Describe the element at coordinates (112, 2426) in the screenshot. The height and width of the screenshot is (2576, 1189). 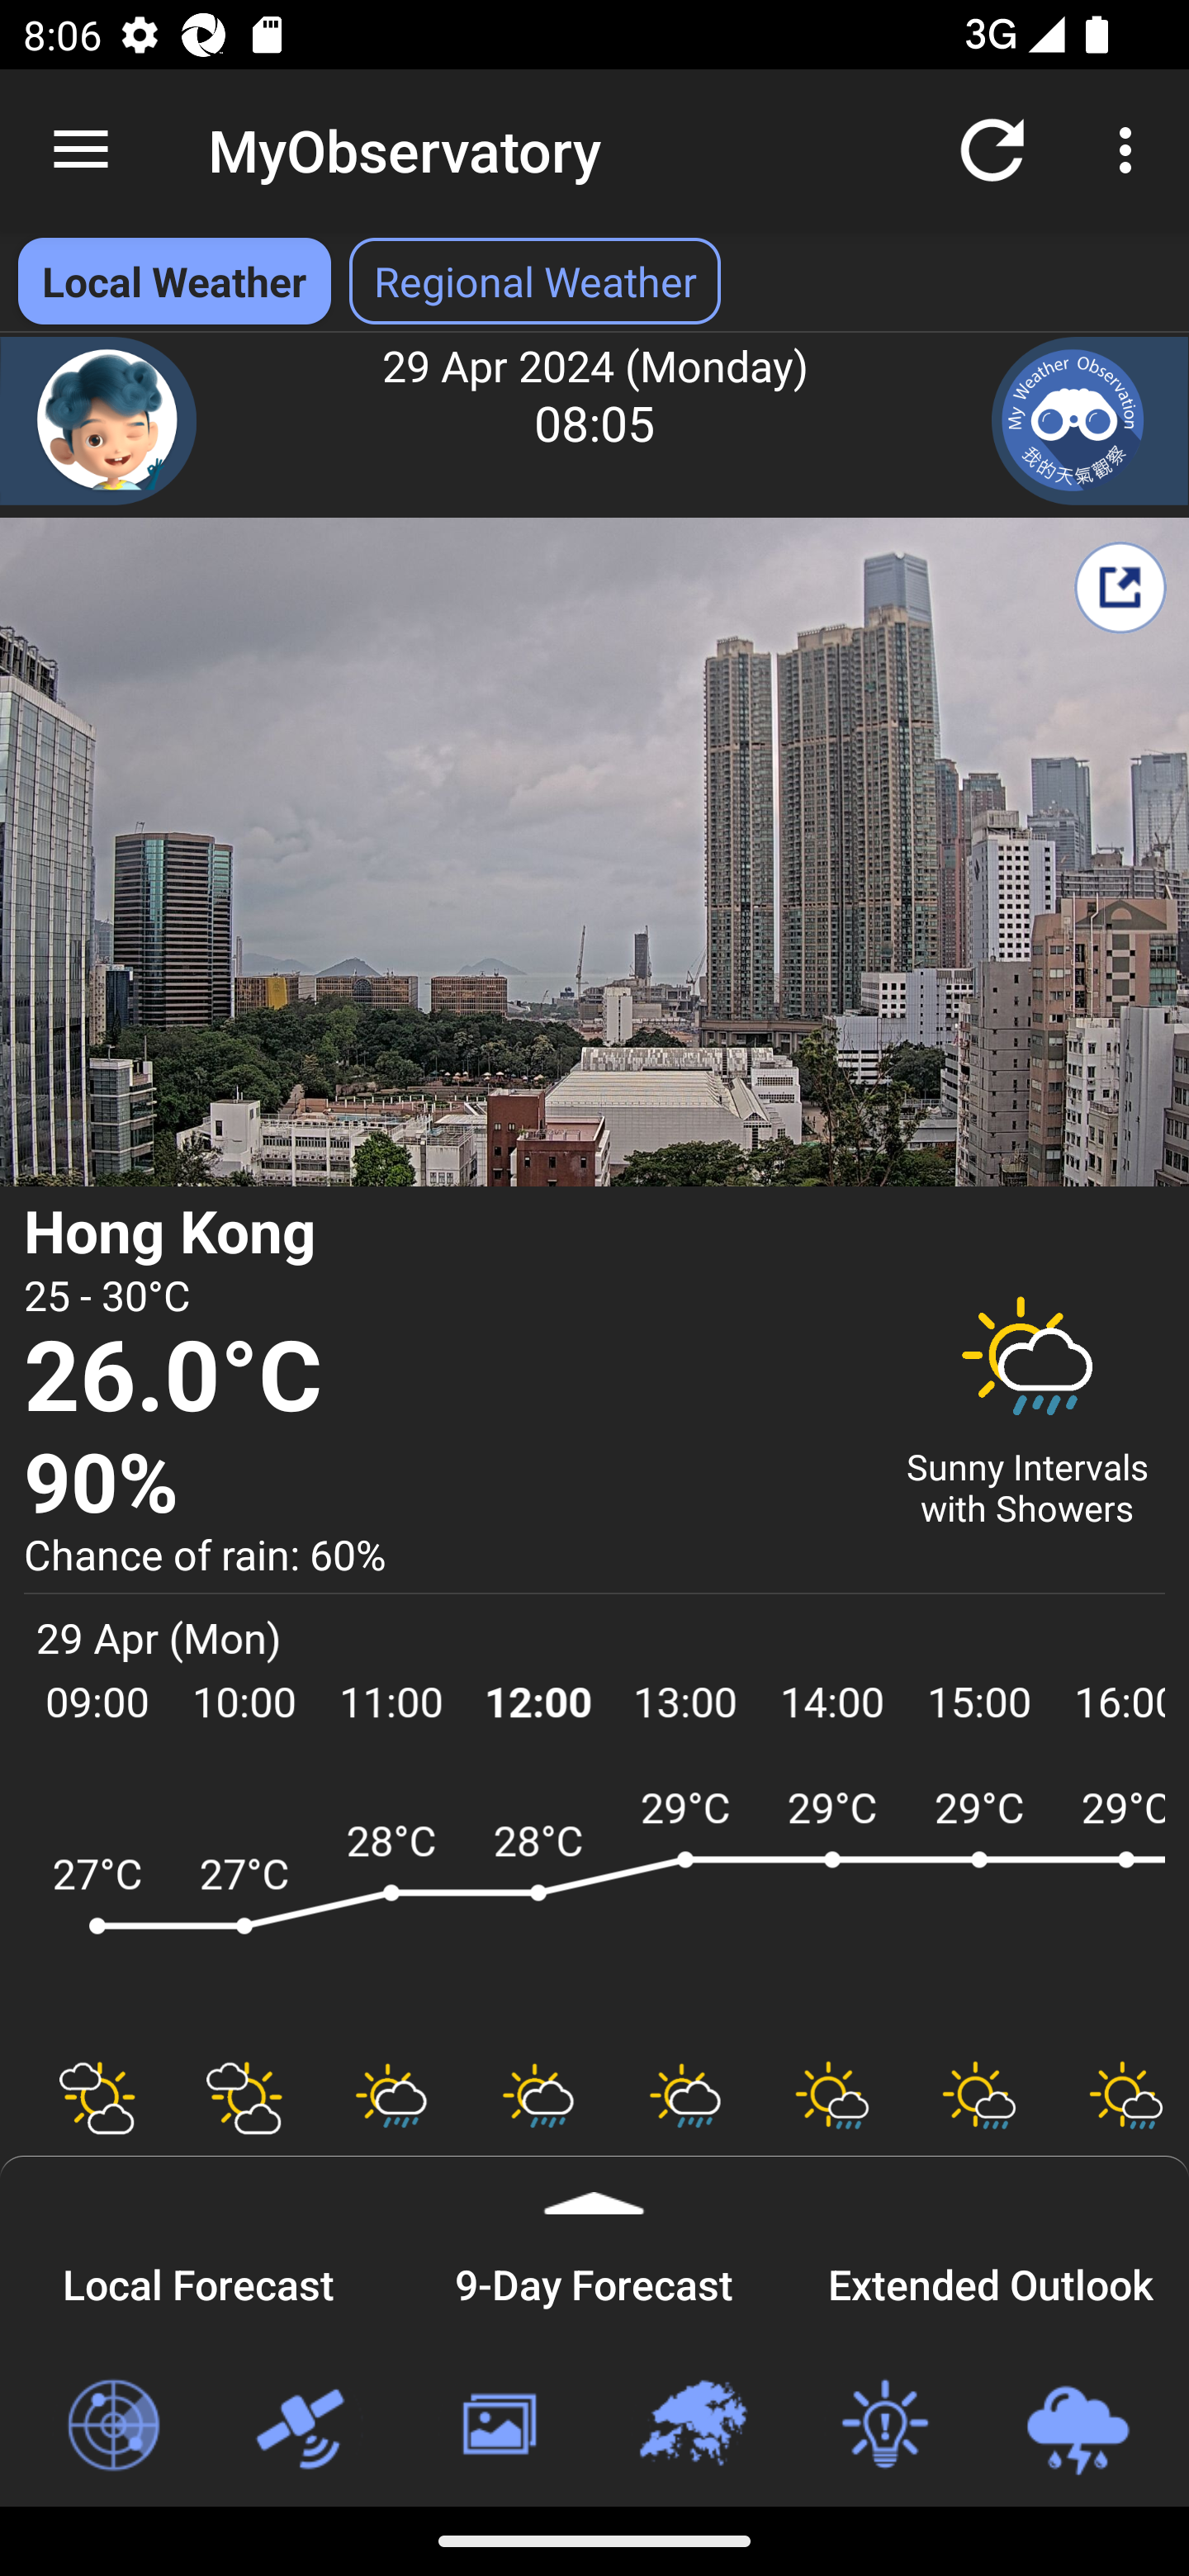
I see `Radar Images` at that location.